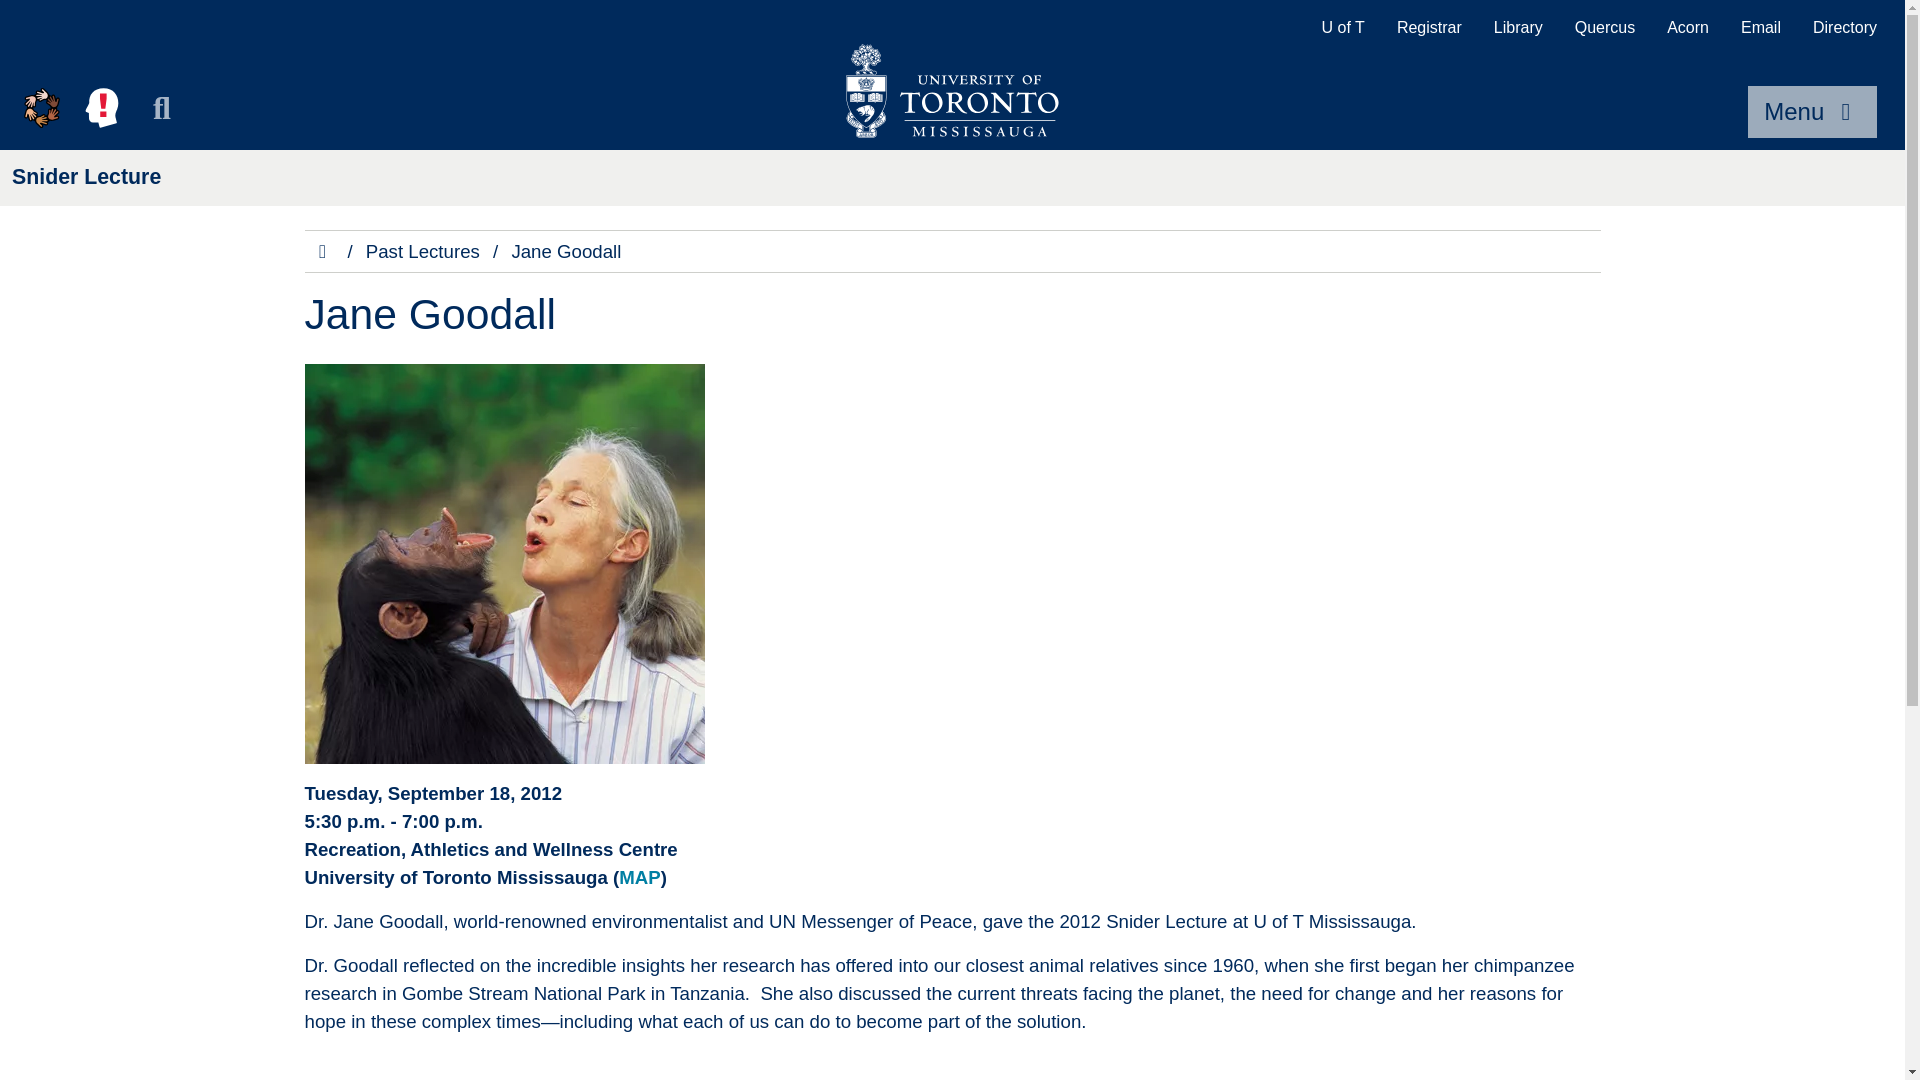 The image size is (1920, 1080). What do you see at coordinates (1760, 28) in the screenshot?
I see `Email` at bounding box center [1760, 28].